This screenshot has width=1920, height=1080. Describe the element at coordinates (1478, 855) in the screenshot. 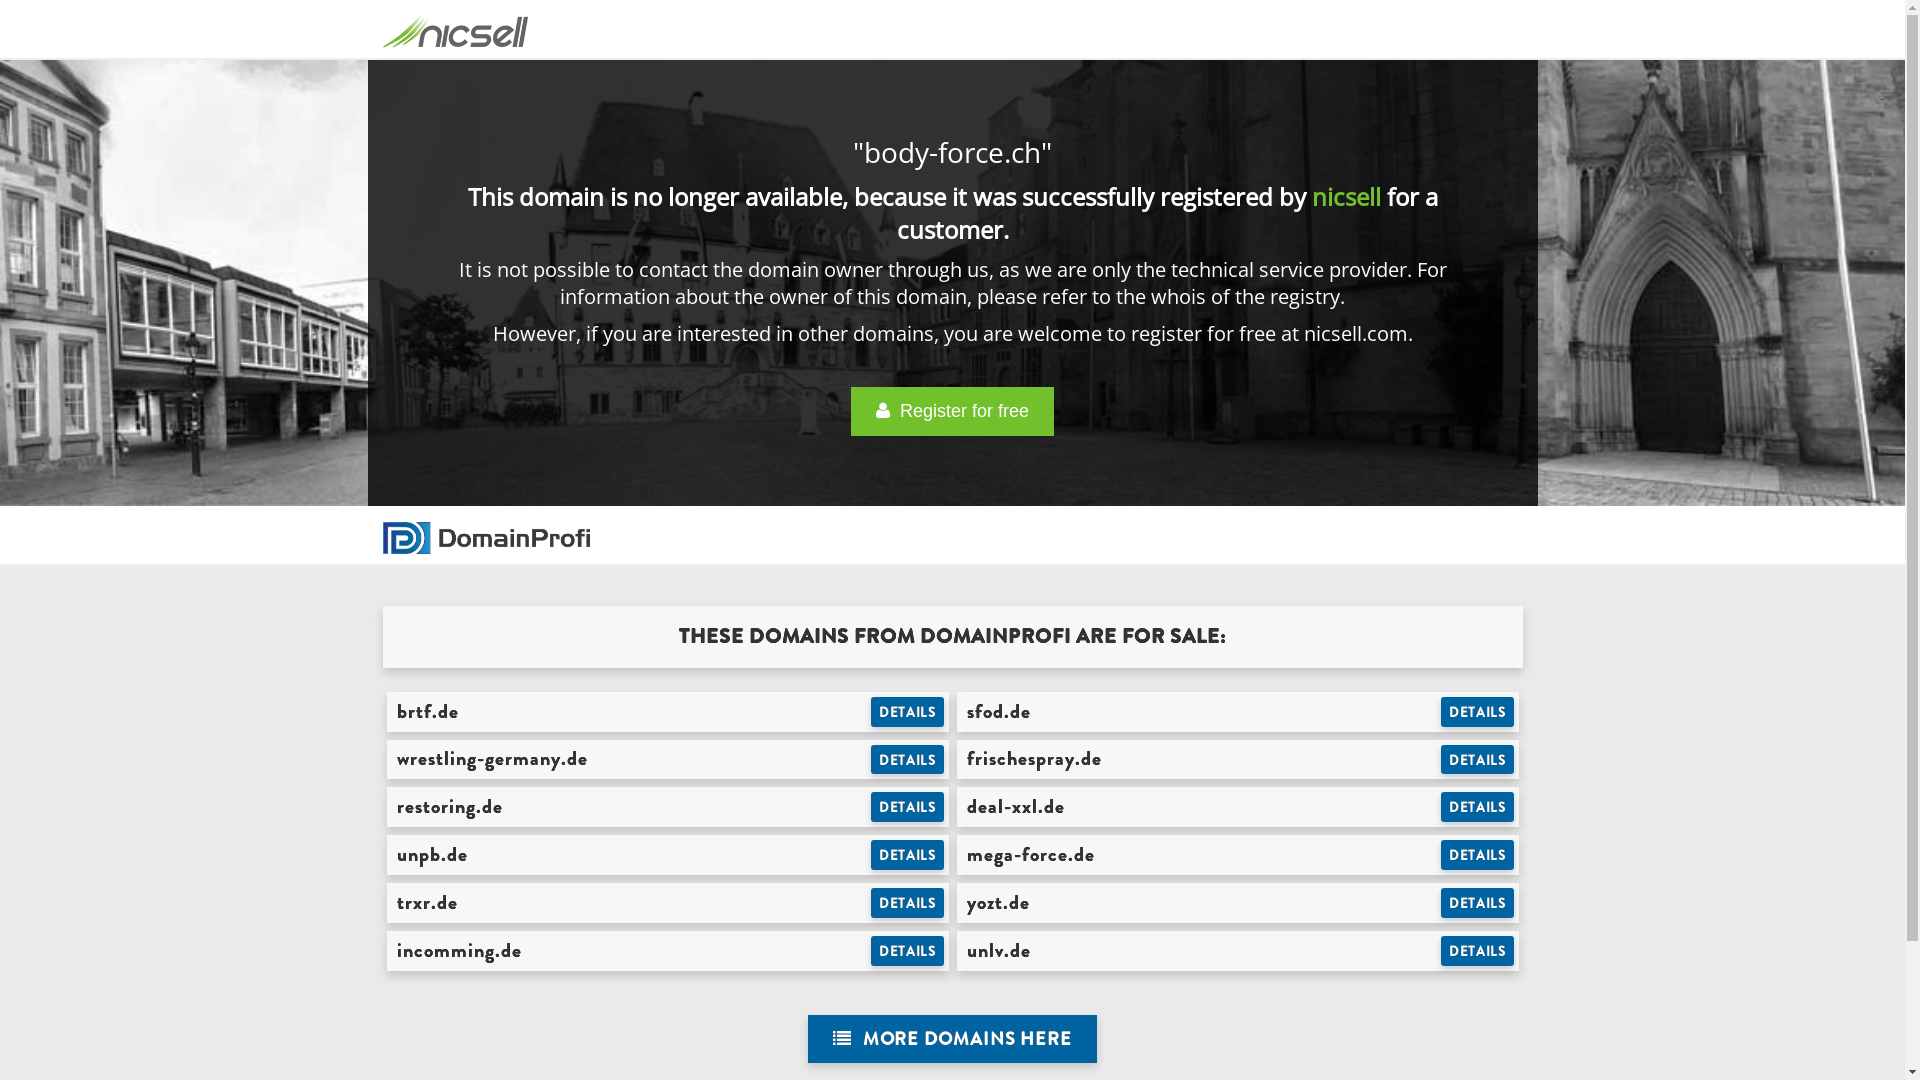

I see `DETAILS` at that location.